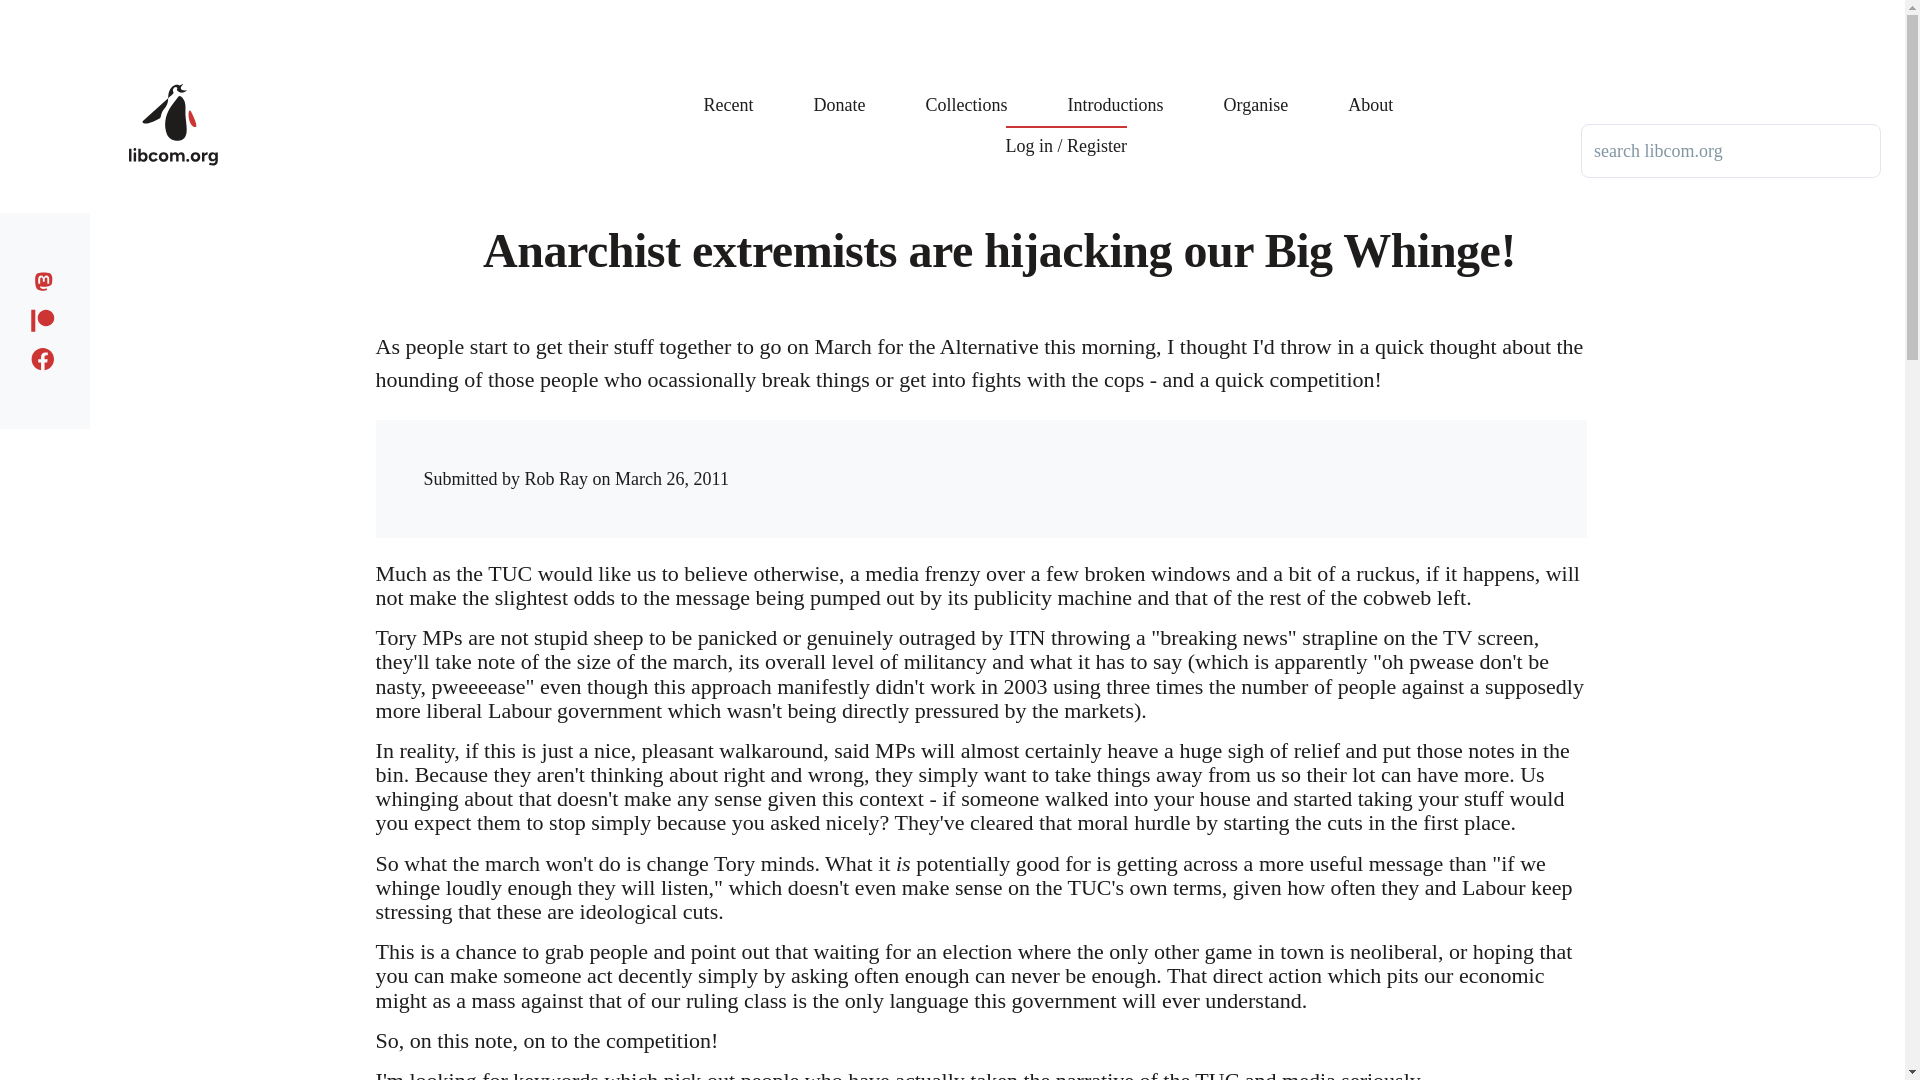 The image size is (1920, 1080). What do you see at coordinates (48, 316) in the screenshot?
I see `Support us on patreon` at bounding box center [48, 316].